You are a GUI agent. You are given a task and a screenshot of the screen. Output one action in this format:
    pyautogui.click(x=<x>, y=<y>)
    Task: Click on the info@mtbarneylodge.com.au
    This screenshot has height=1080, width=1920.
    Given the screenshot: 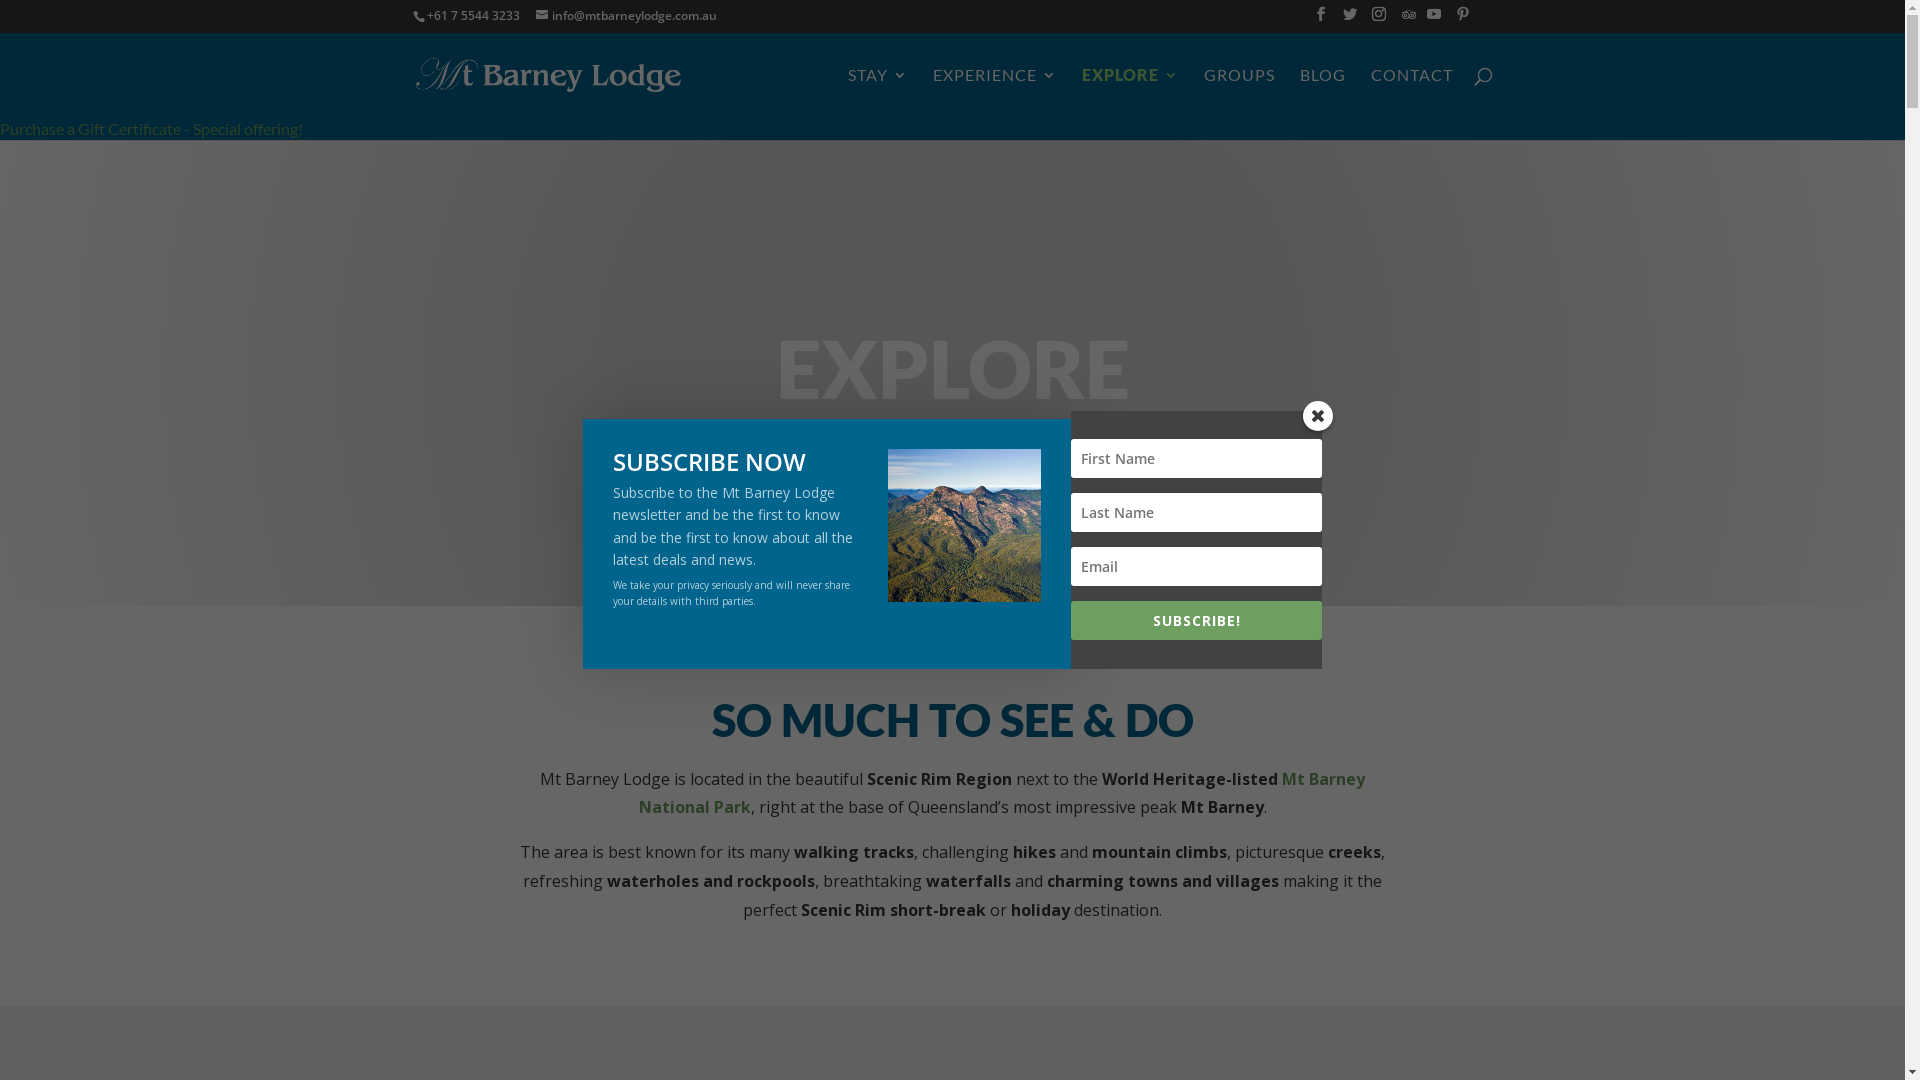 What is the action you would take?
    pyautogui.click(x=626, y=16)
    